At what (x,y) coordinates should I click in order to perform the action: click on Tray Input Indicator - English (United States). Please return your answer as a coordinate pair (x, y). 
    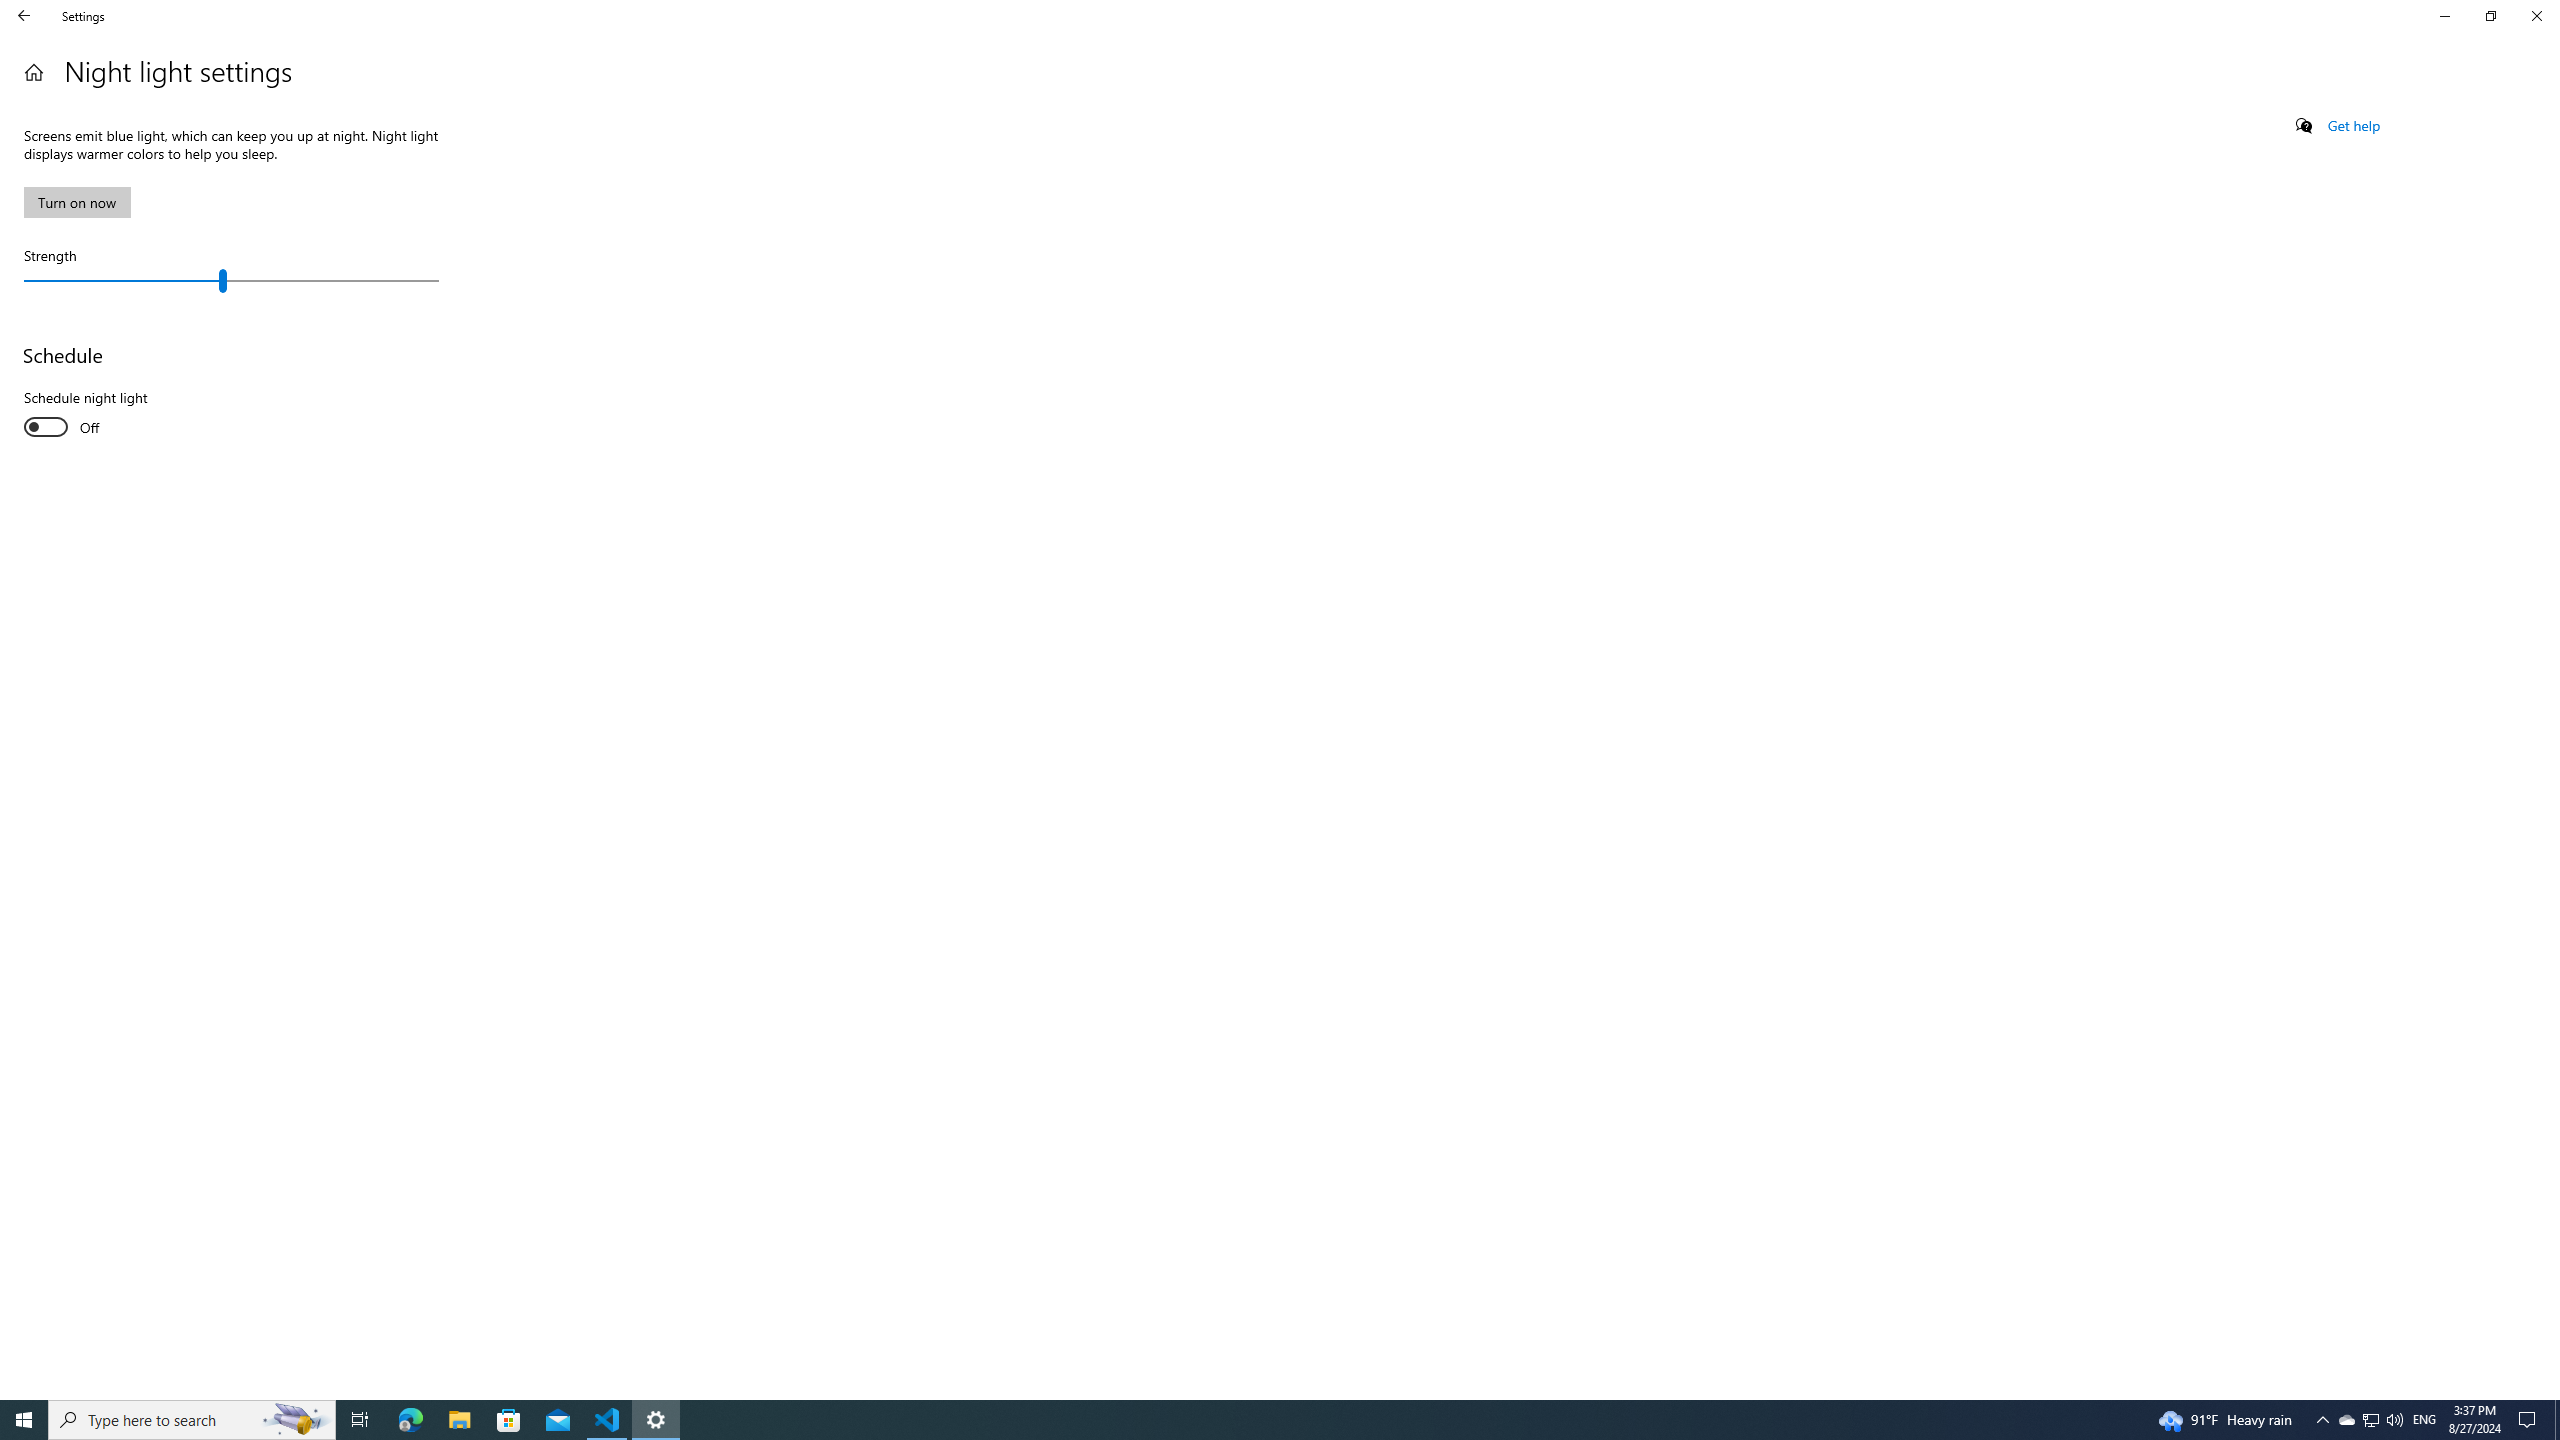
    Looking at the image, I should click on (2424, 1420).